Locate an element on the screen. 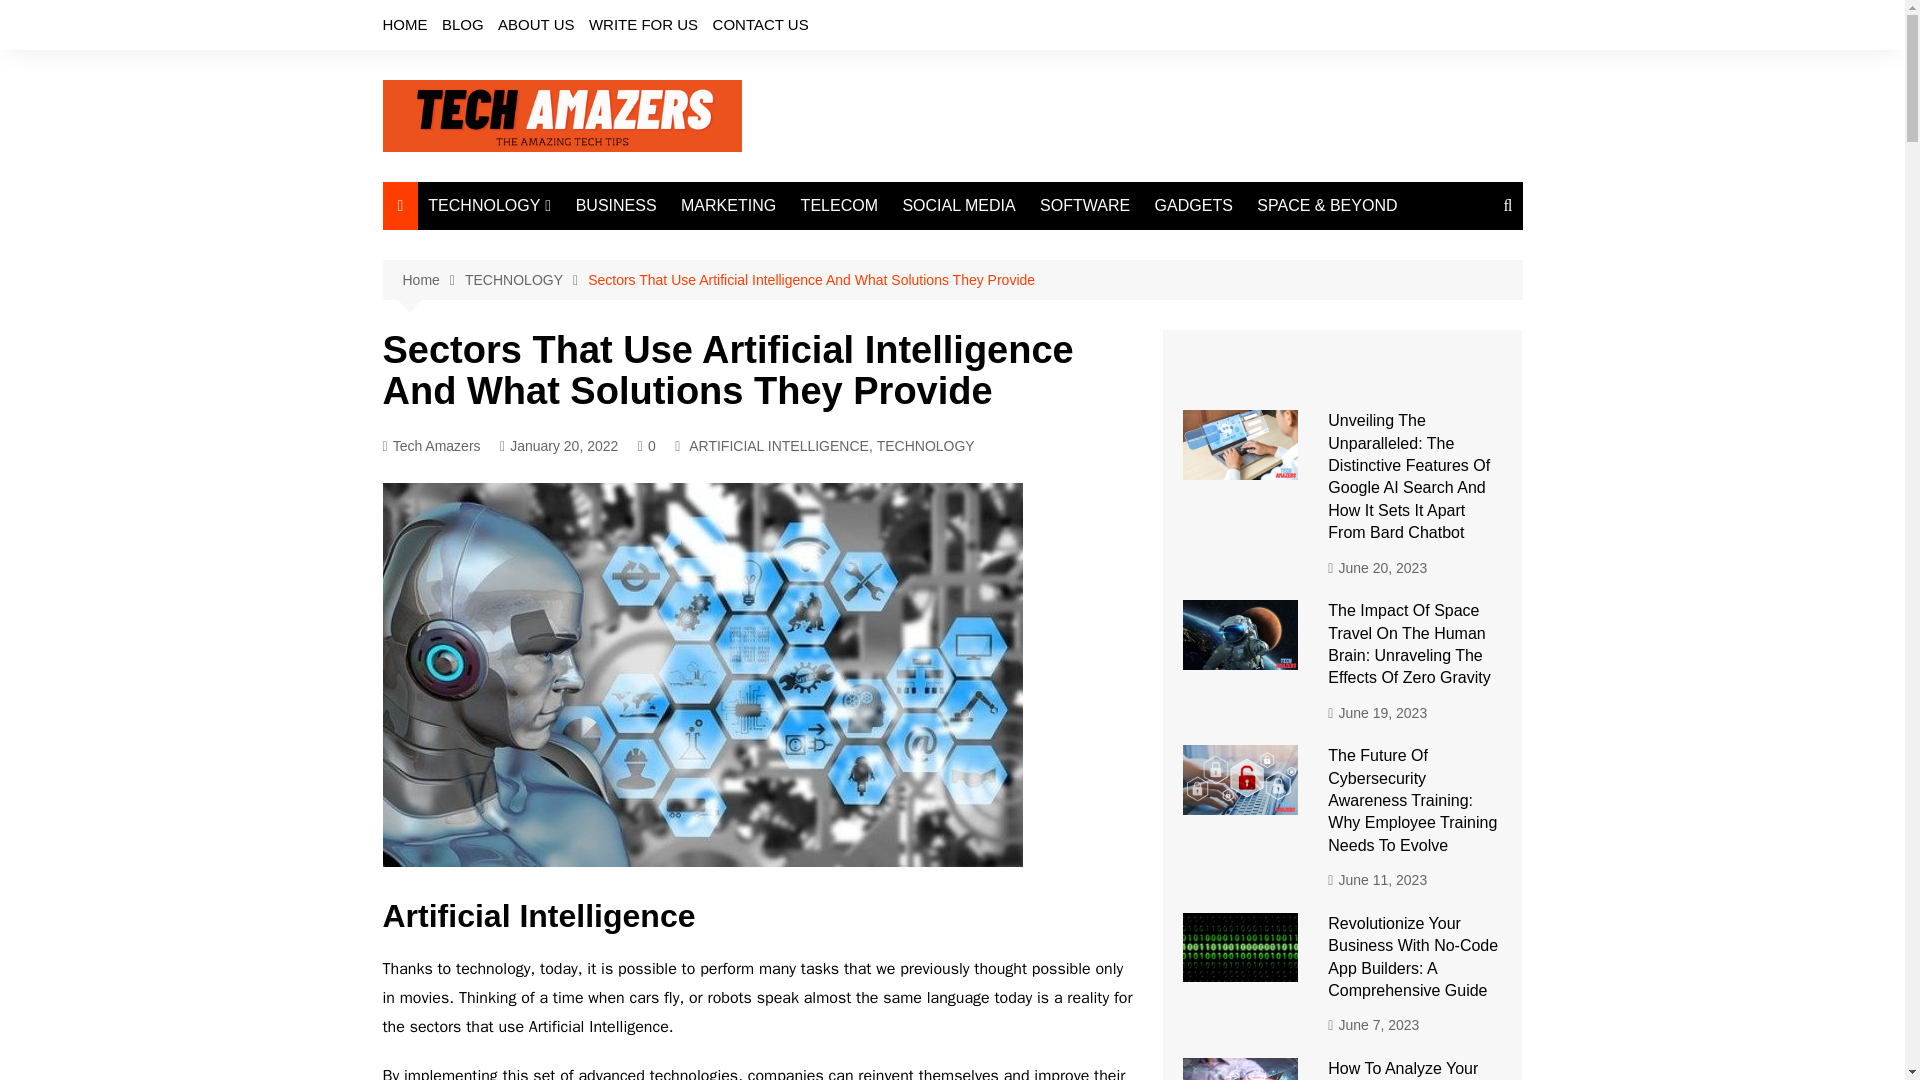 The width and height of the screenshot is (1920, 1080). BUSINESS is located at coordinates (616, 206).